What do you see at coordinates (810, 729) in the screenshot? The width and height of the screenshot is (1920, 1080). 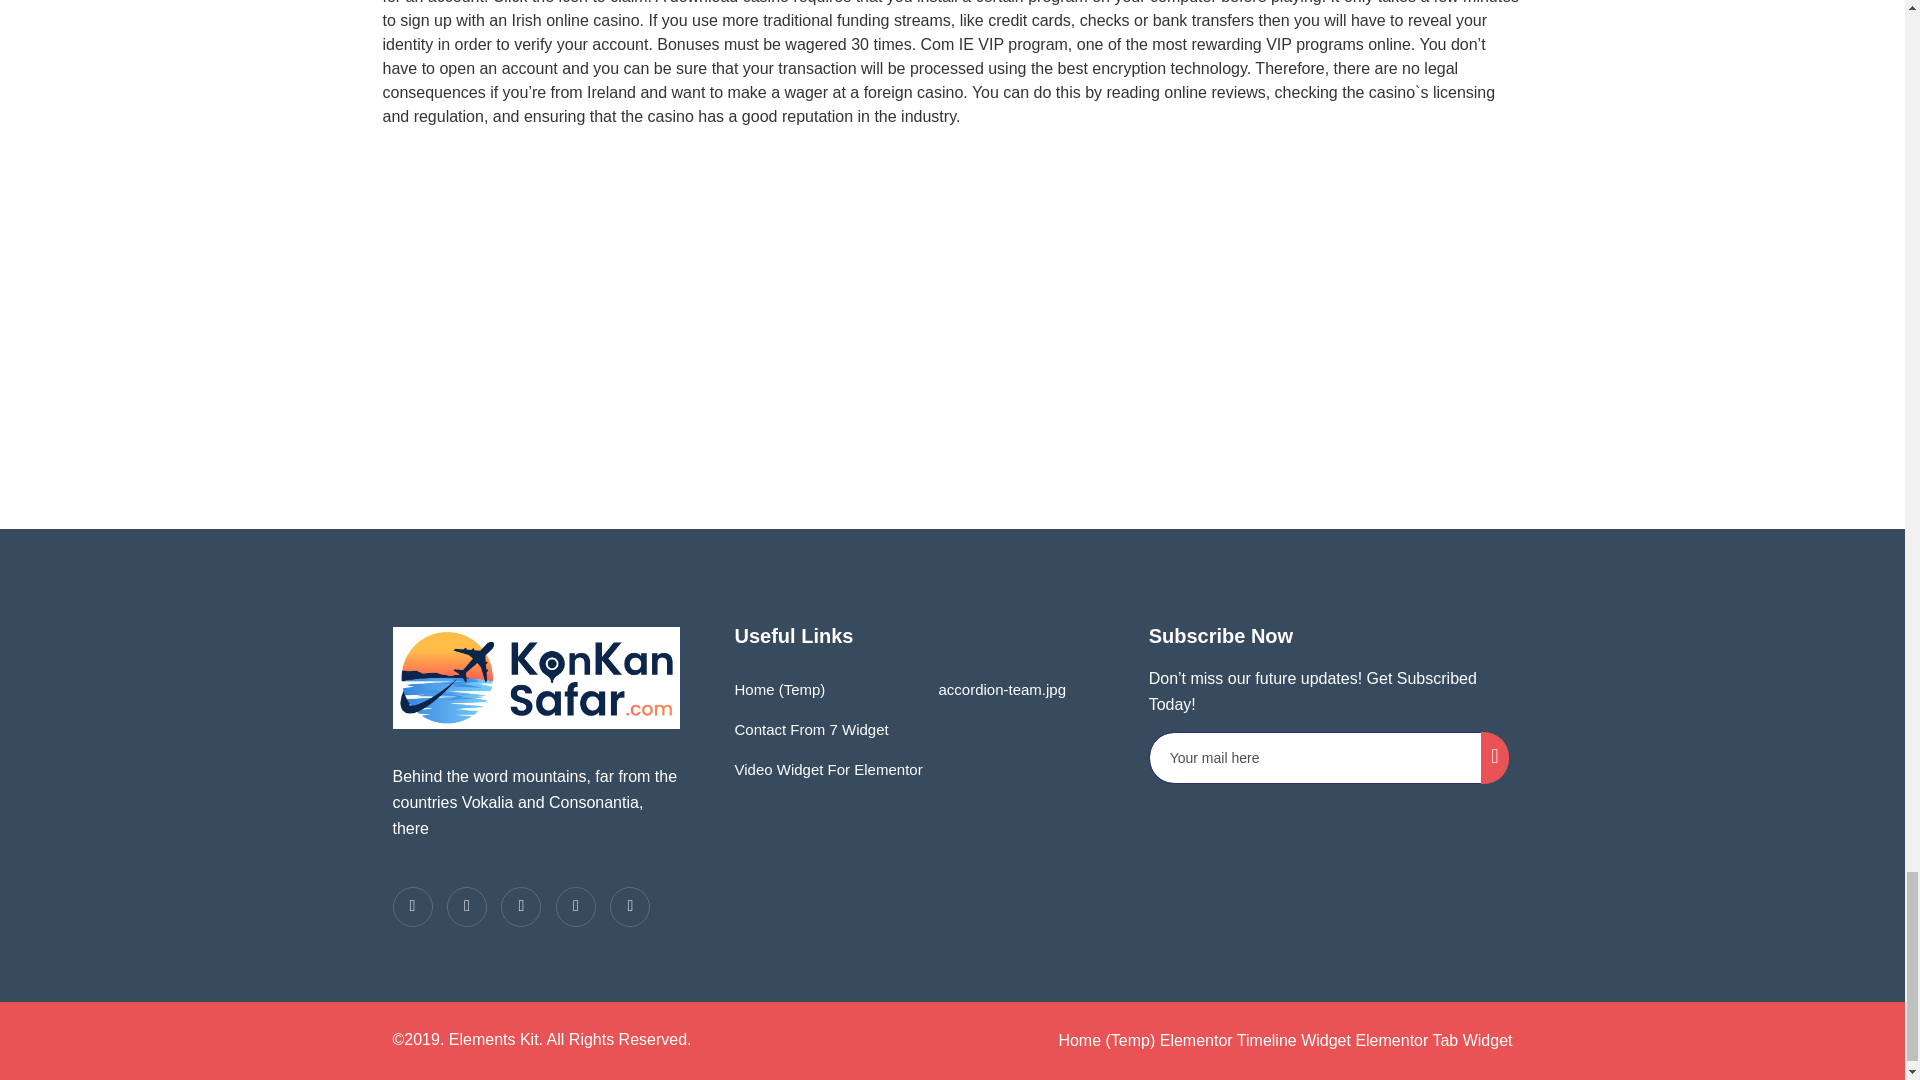 I see `Contact From 7 Widget` at bounding box center [810, 729].